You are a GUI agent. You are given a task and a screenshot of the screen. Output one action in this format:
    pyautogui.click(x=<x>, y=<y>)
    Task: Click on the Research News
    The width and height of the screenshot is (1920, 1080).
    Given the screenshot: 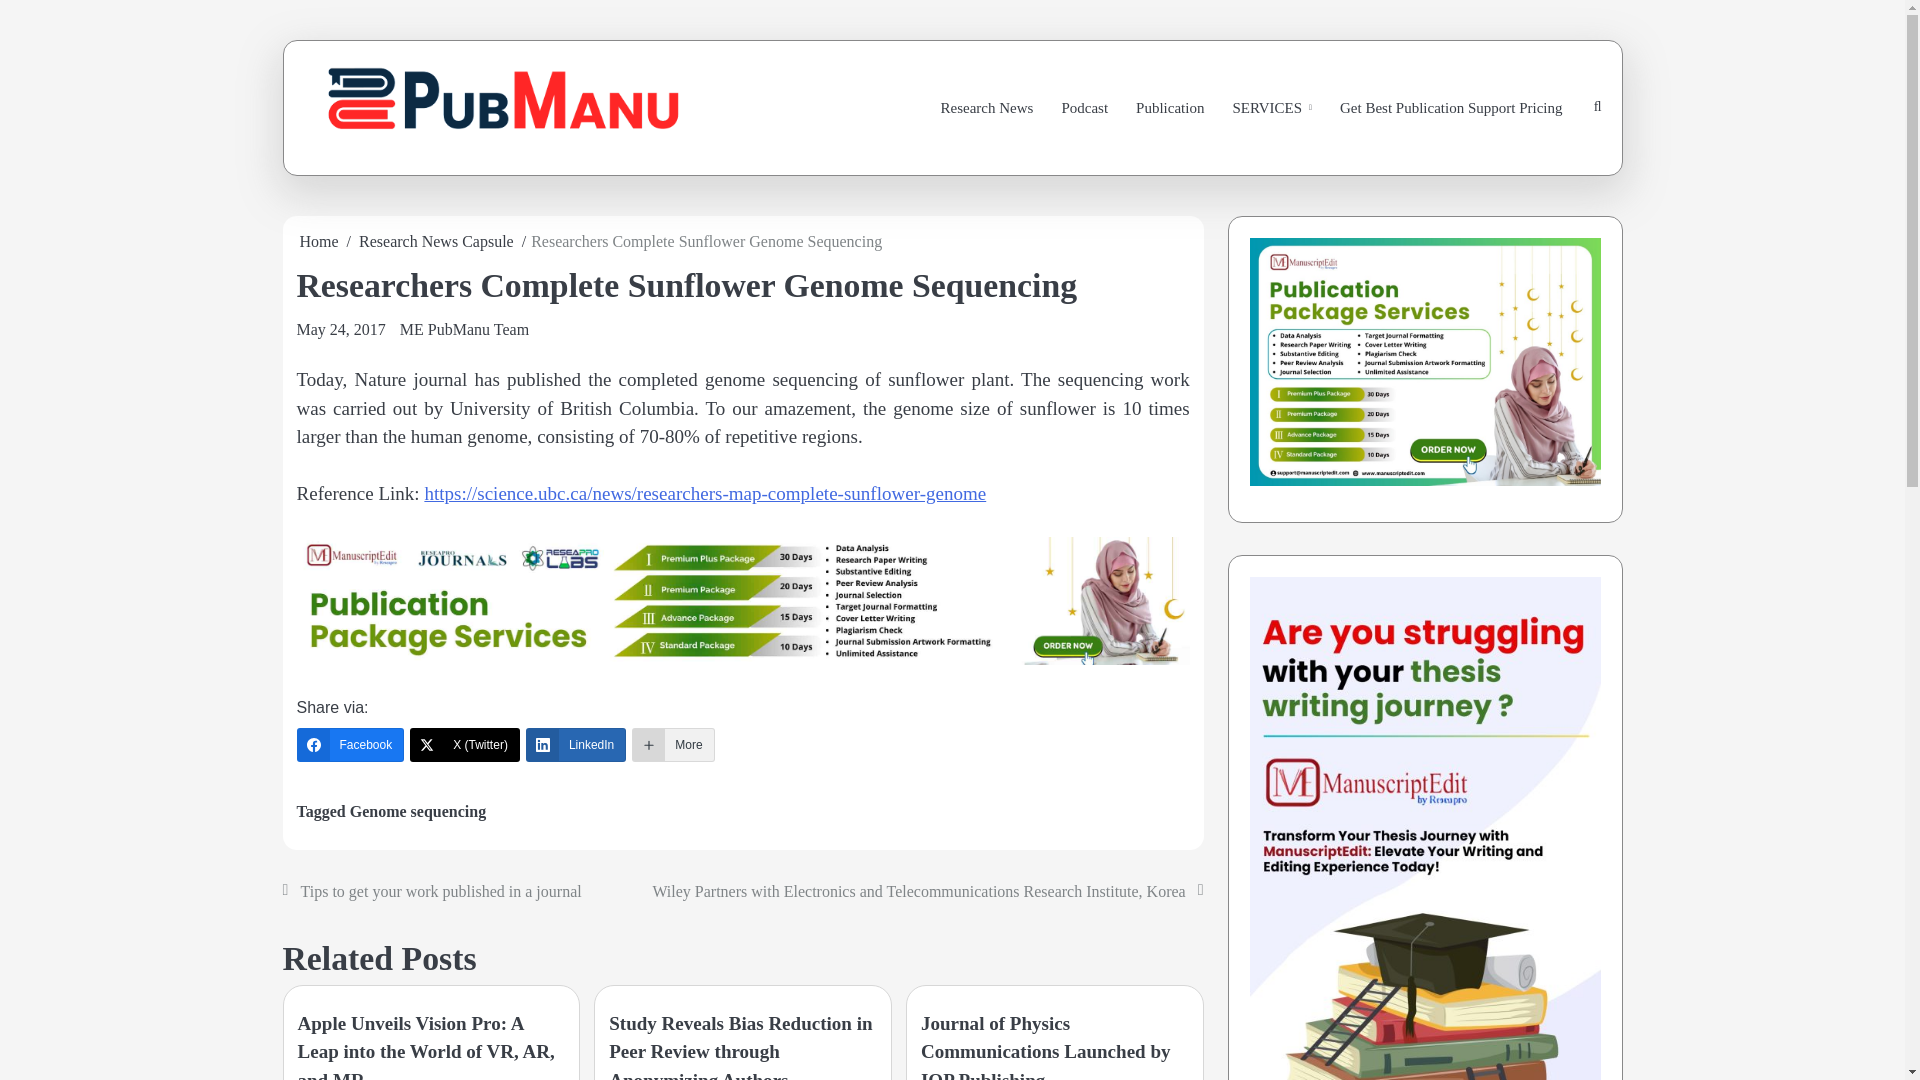 What is the action you would take?
    pyautogui.click(x=988, y=108)
    